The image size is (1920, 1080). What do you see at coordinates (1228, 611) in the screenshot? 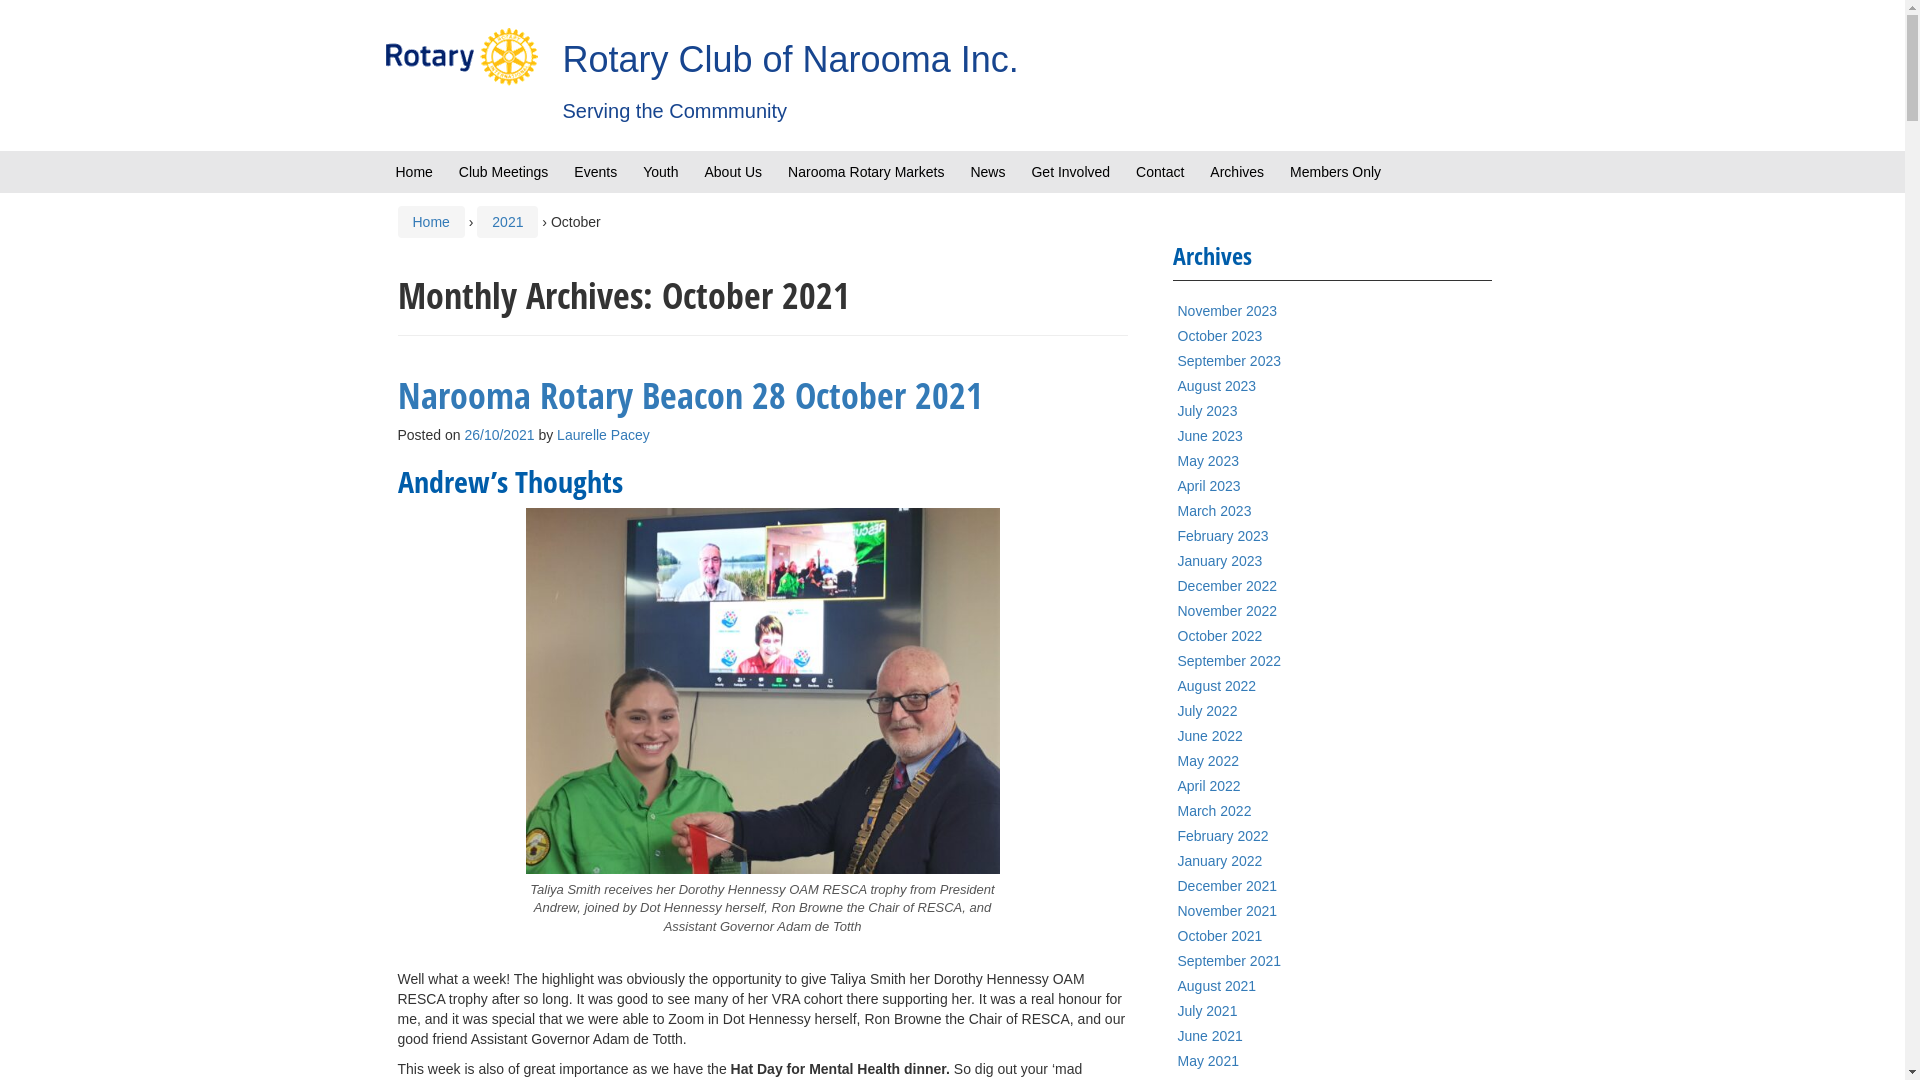
I see `November 2022` at bounding box center [1228, 611].